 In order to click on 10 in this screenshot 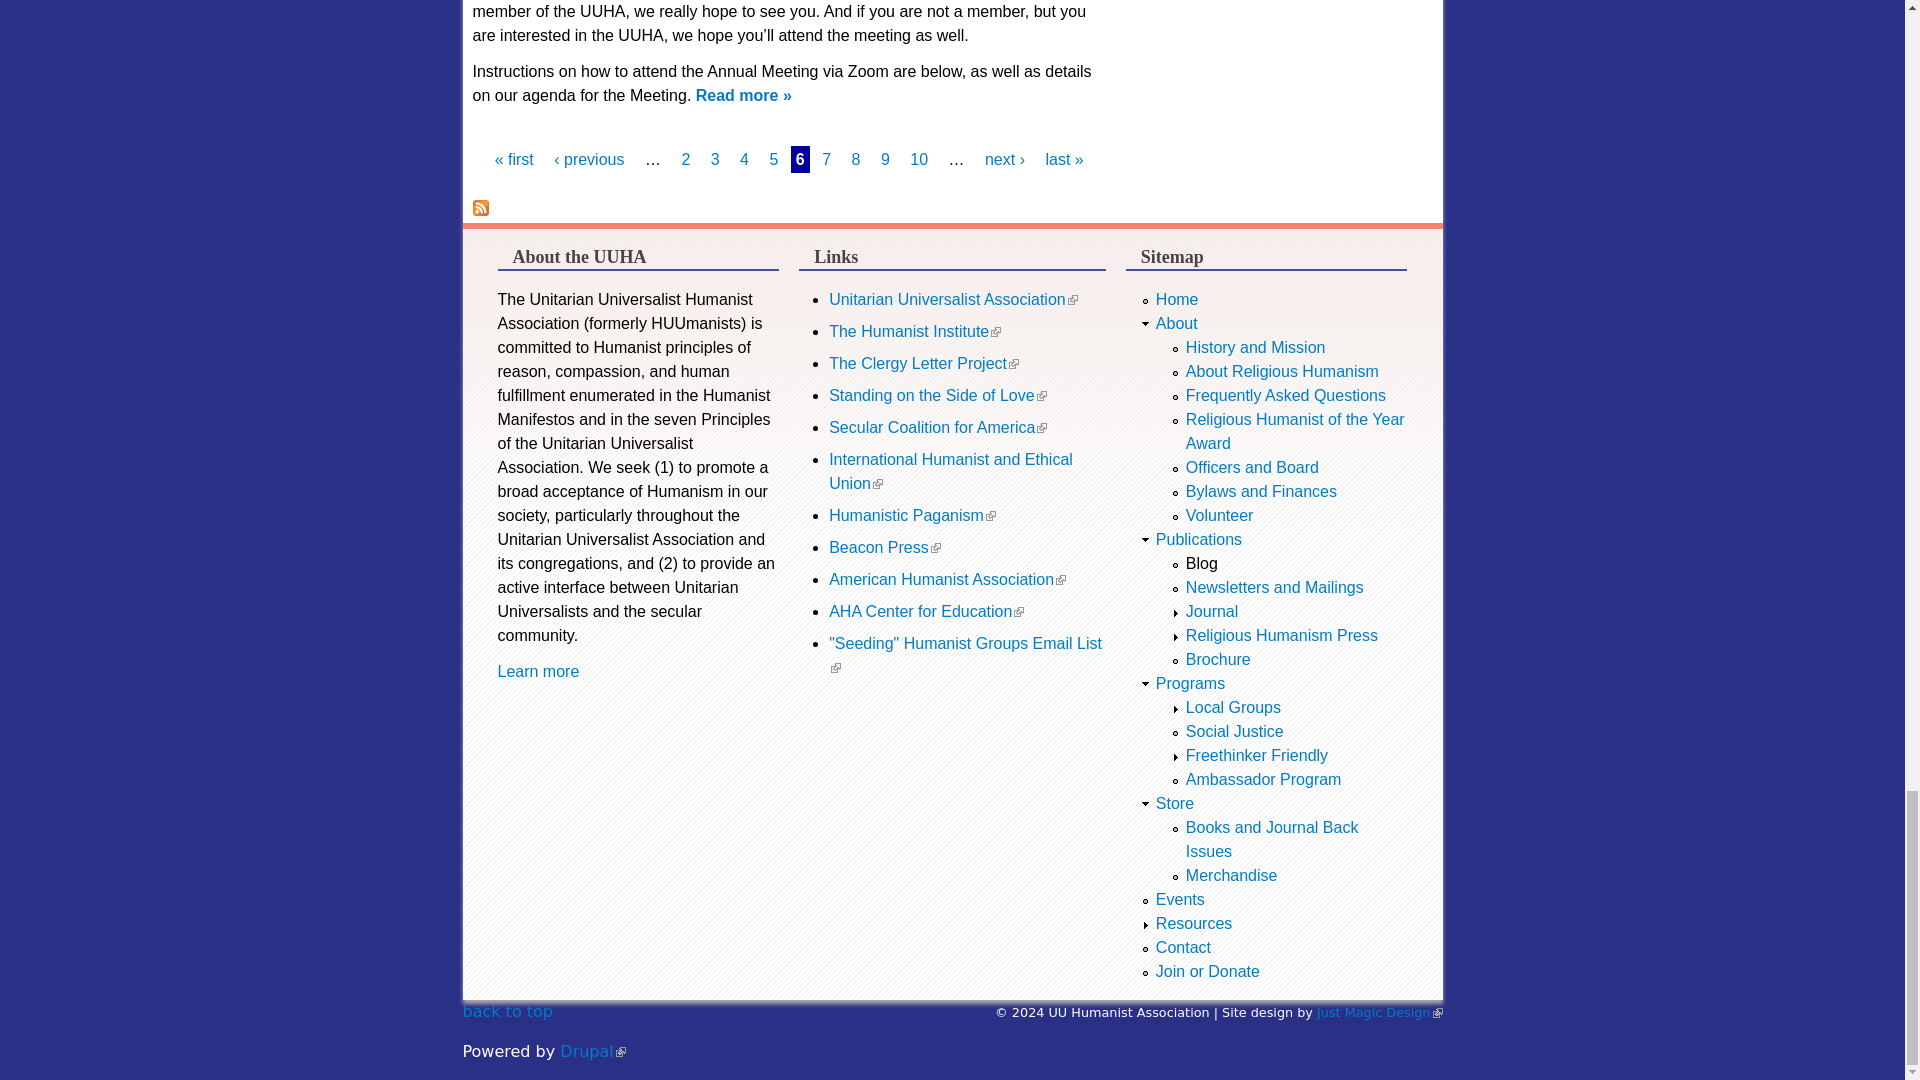, I will do `click(918, 160)`.